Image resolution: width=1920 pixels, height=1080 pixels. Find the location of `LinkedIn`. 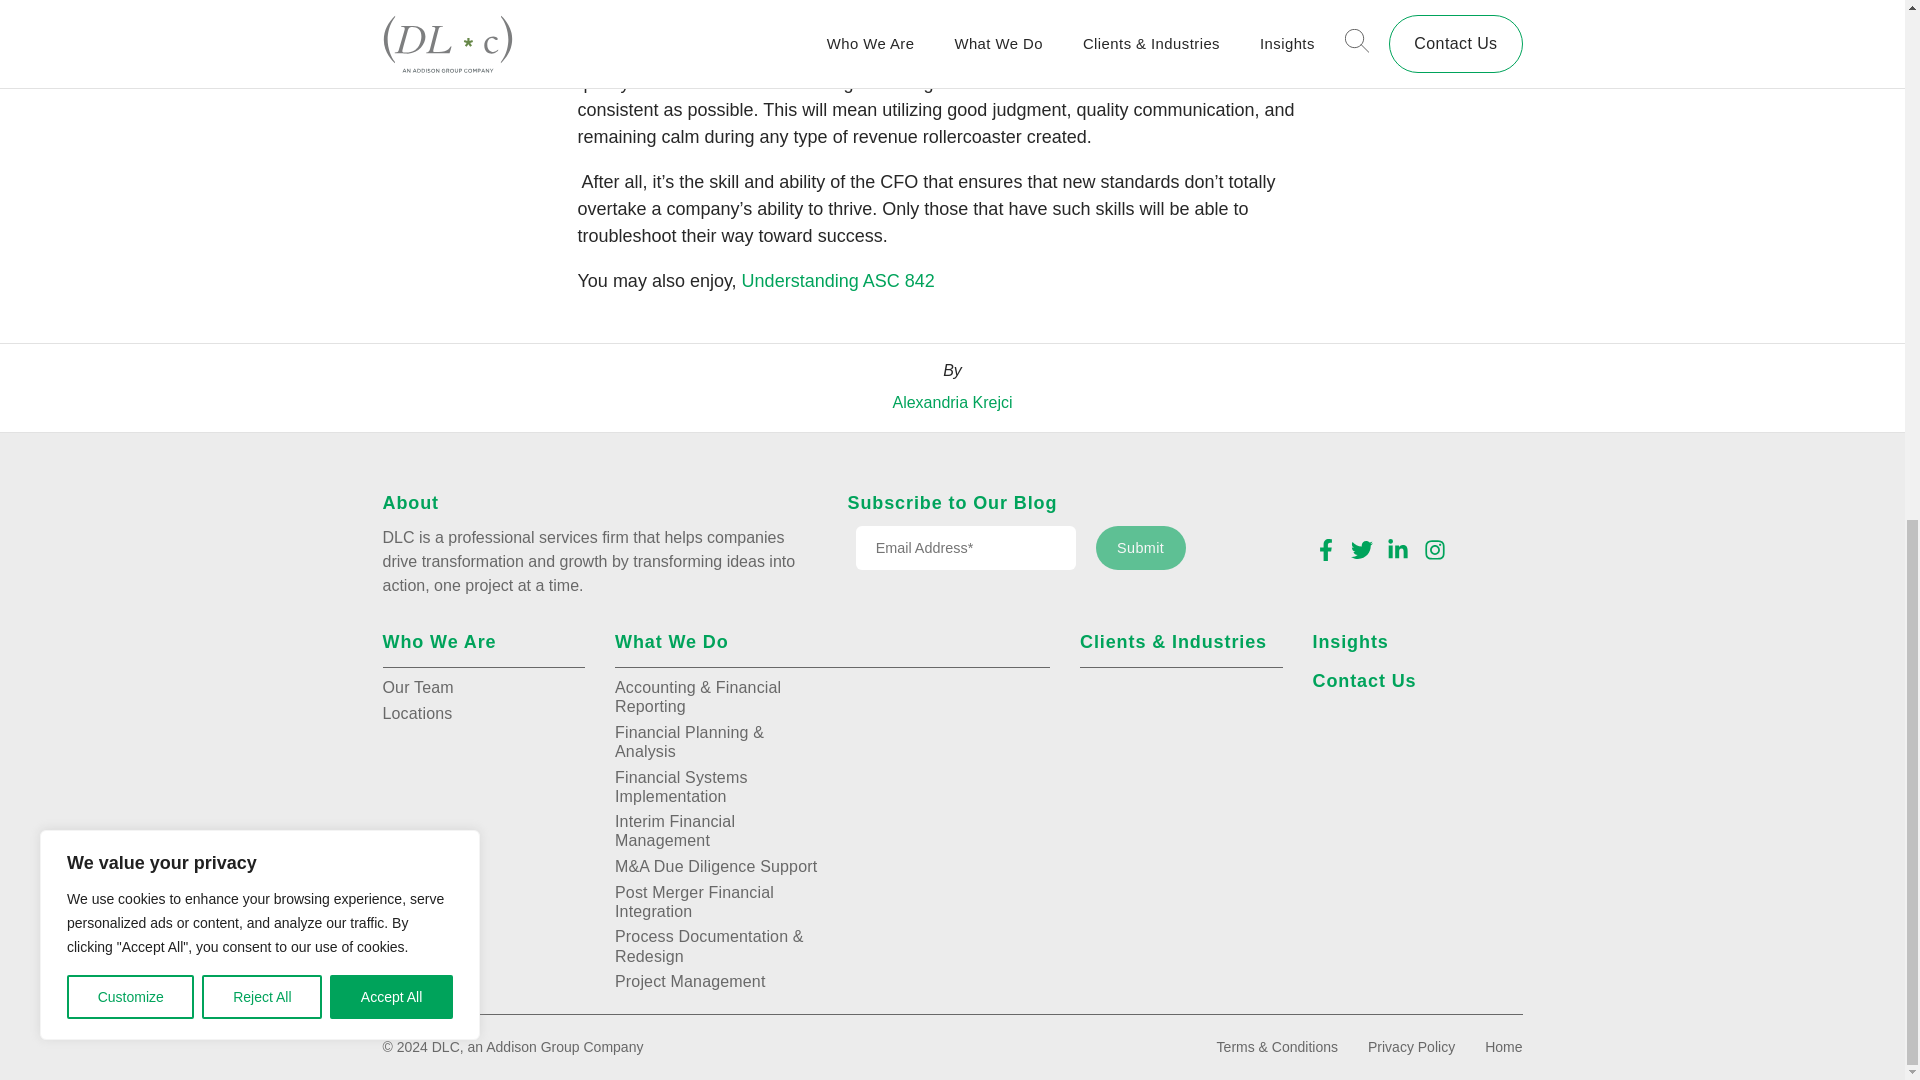

LinkedIn is located at coordinates (1398, 549).